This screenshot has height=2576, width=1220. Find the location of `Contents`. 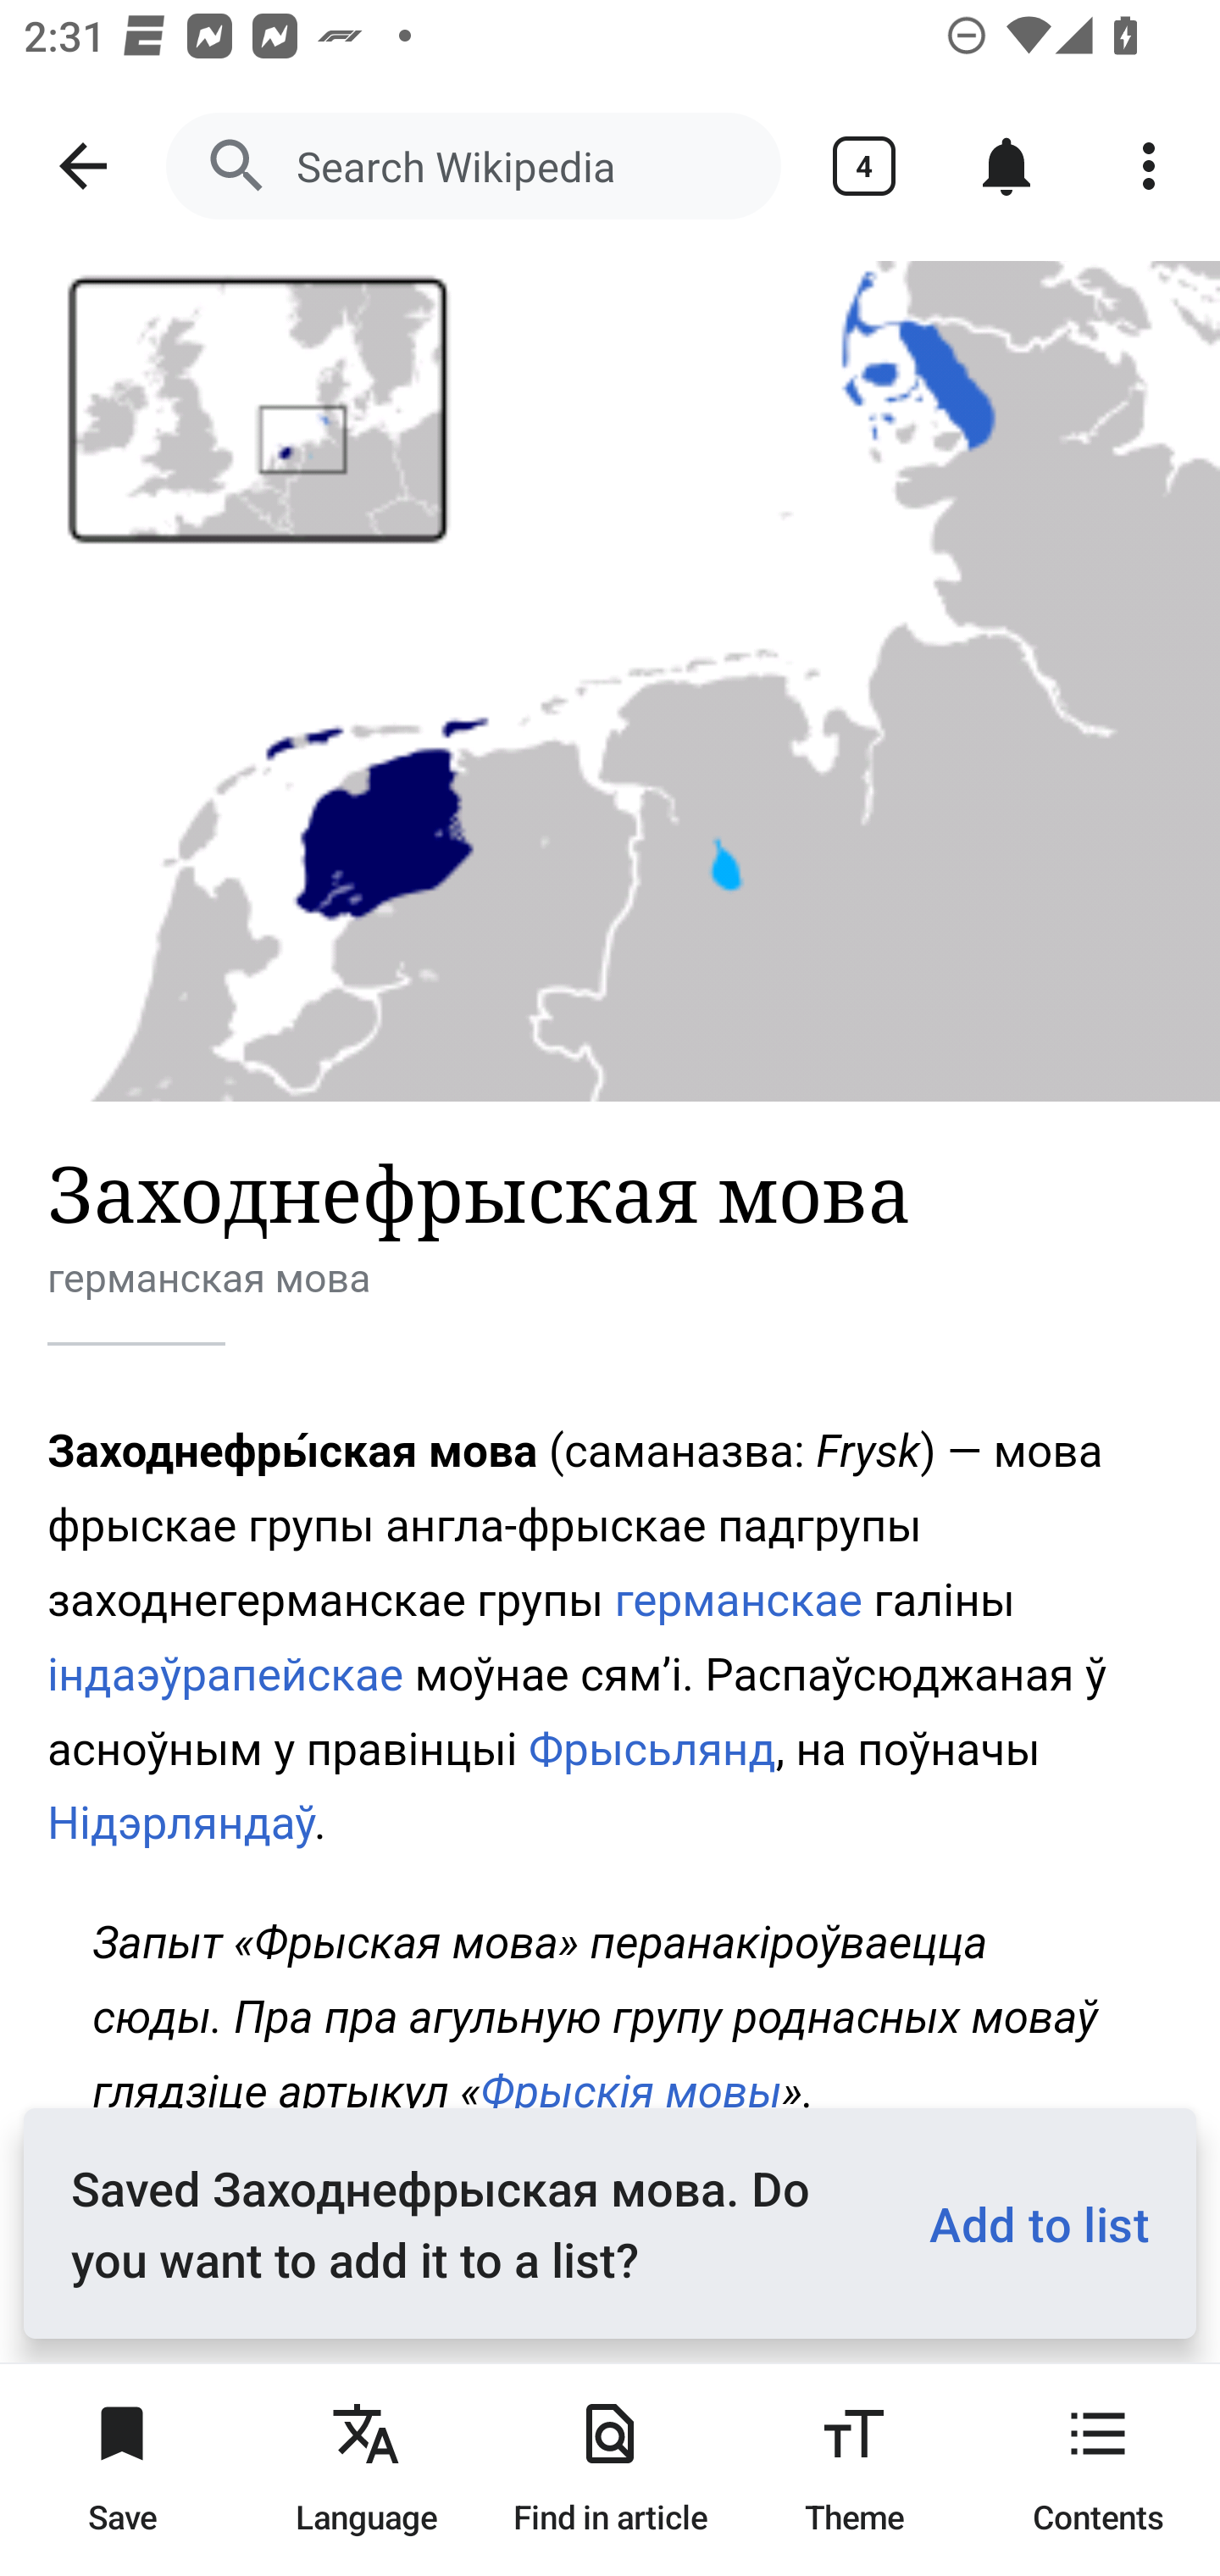

Contents is located at coordinates (1098, 2469).